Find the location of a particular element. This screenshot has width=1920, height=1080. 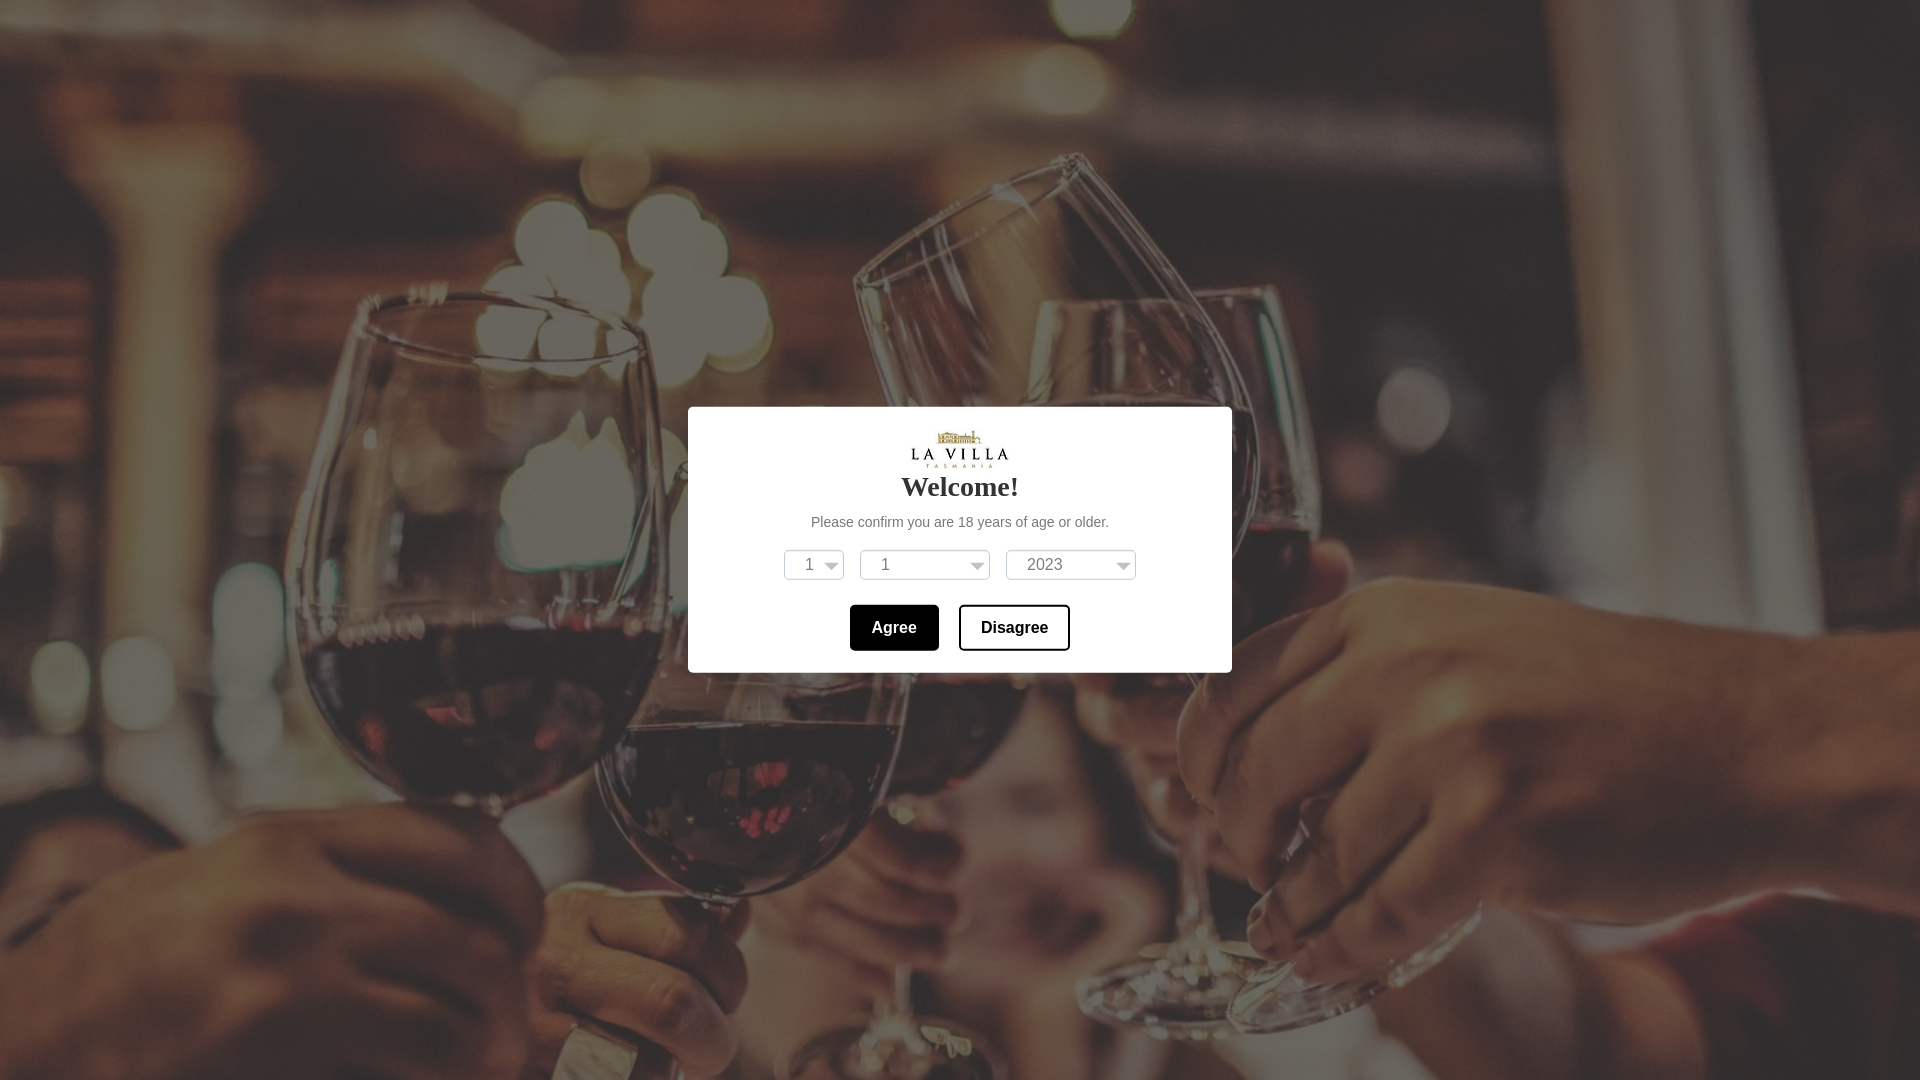

CAMPOMAGGI is located at coordinates (902, 281).